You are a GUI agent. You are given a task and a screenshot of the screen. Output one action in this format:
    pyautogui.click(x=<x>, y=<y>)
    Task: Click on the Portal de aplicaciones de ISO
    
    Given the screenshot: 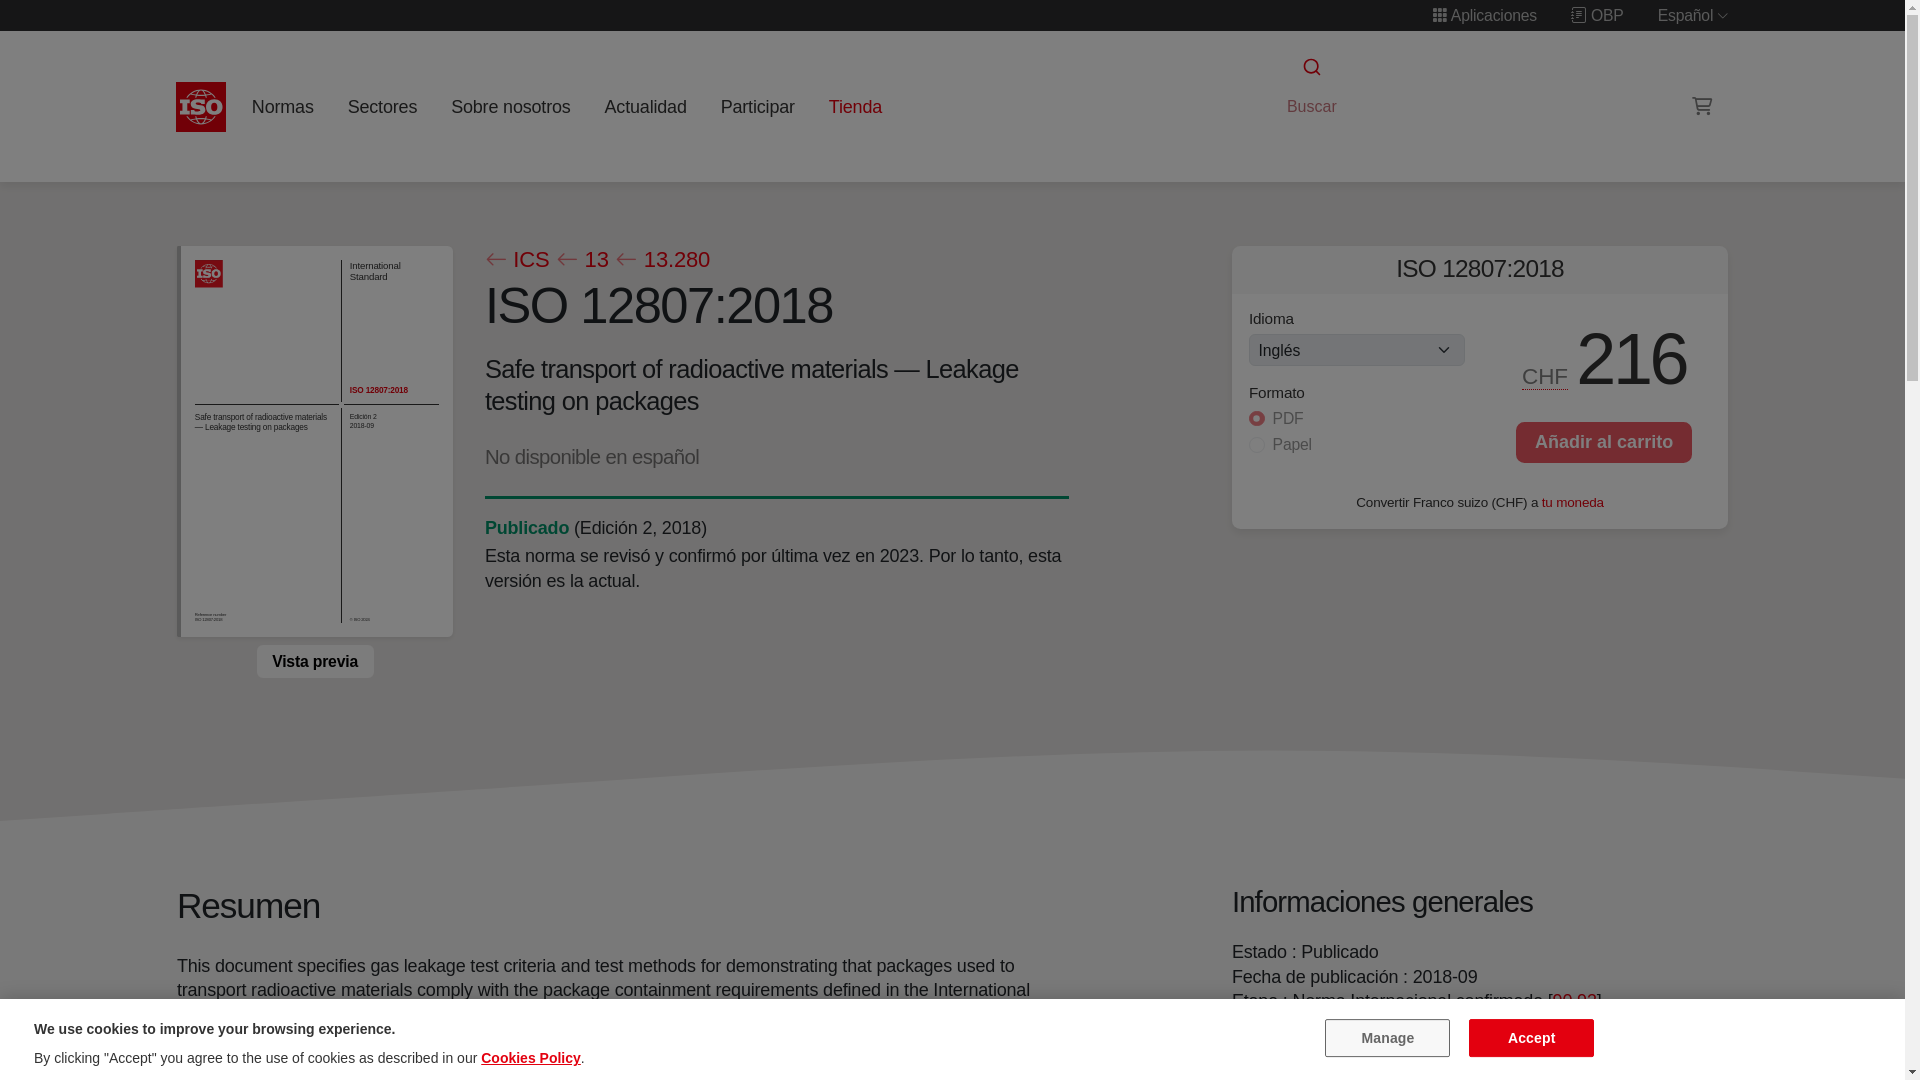 What is the action you would take?
    pyautogui.click(x=1484, y=15)
    